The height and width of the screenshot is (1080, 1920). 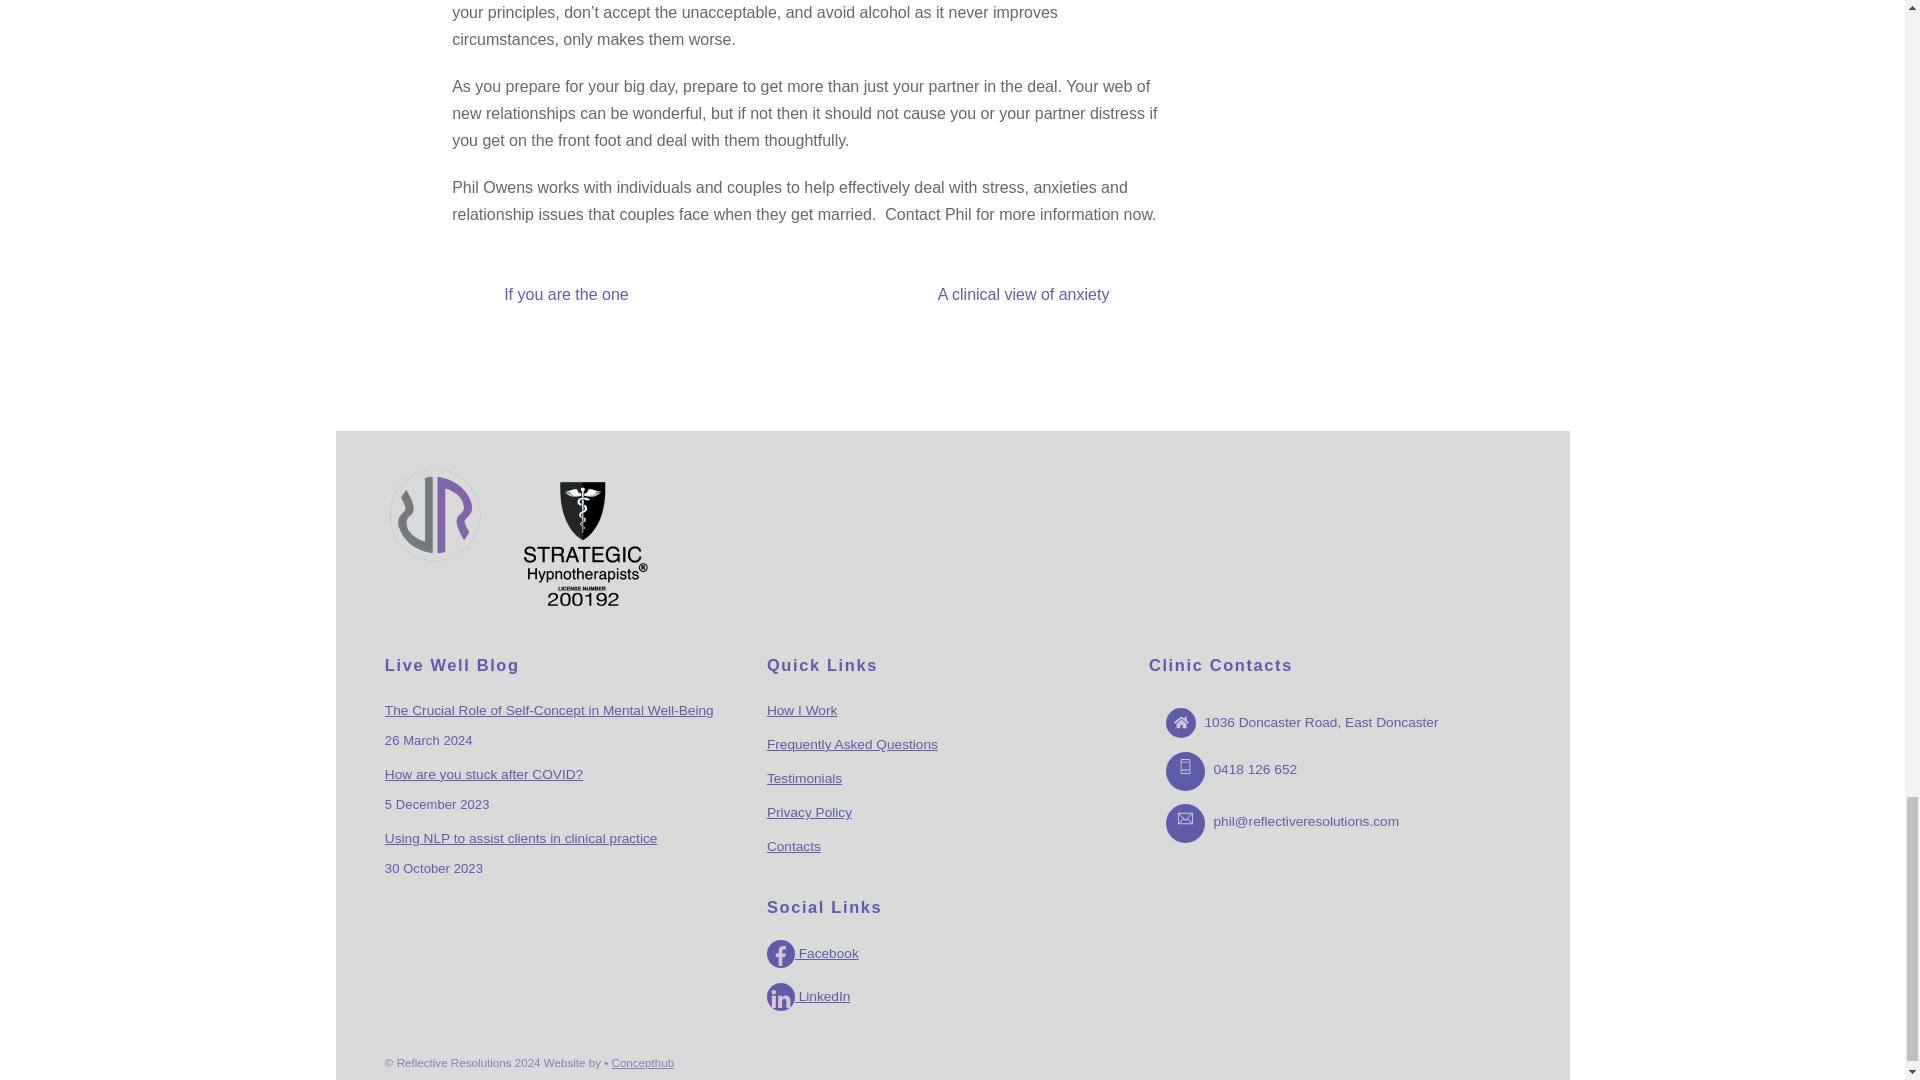 What do you see at coordinates (812, 954) in the screenshot?
I see `Facebook` at bounding box center [812, 954].